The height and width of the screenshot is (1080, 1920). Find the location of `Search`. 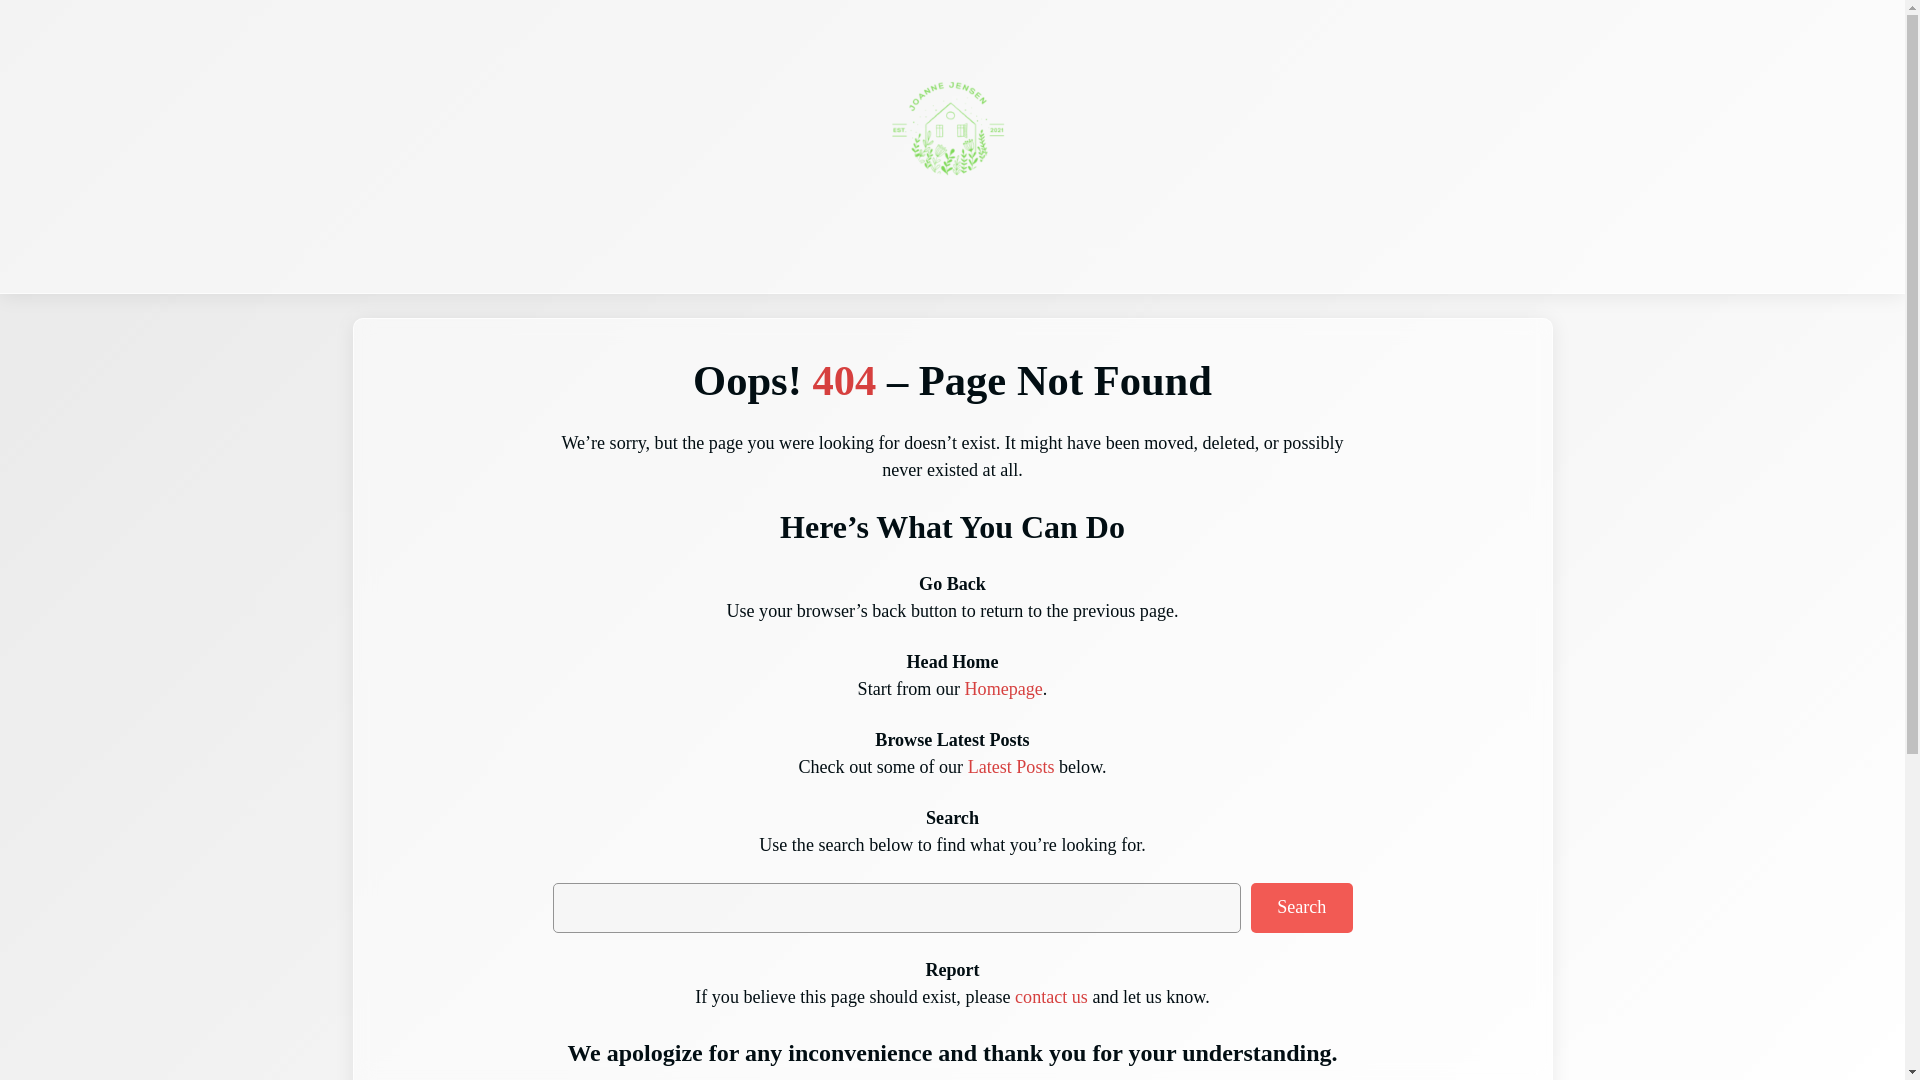

Search is located at coordinates (1301, 908).